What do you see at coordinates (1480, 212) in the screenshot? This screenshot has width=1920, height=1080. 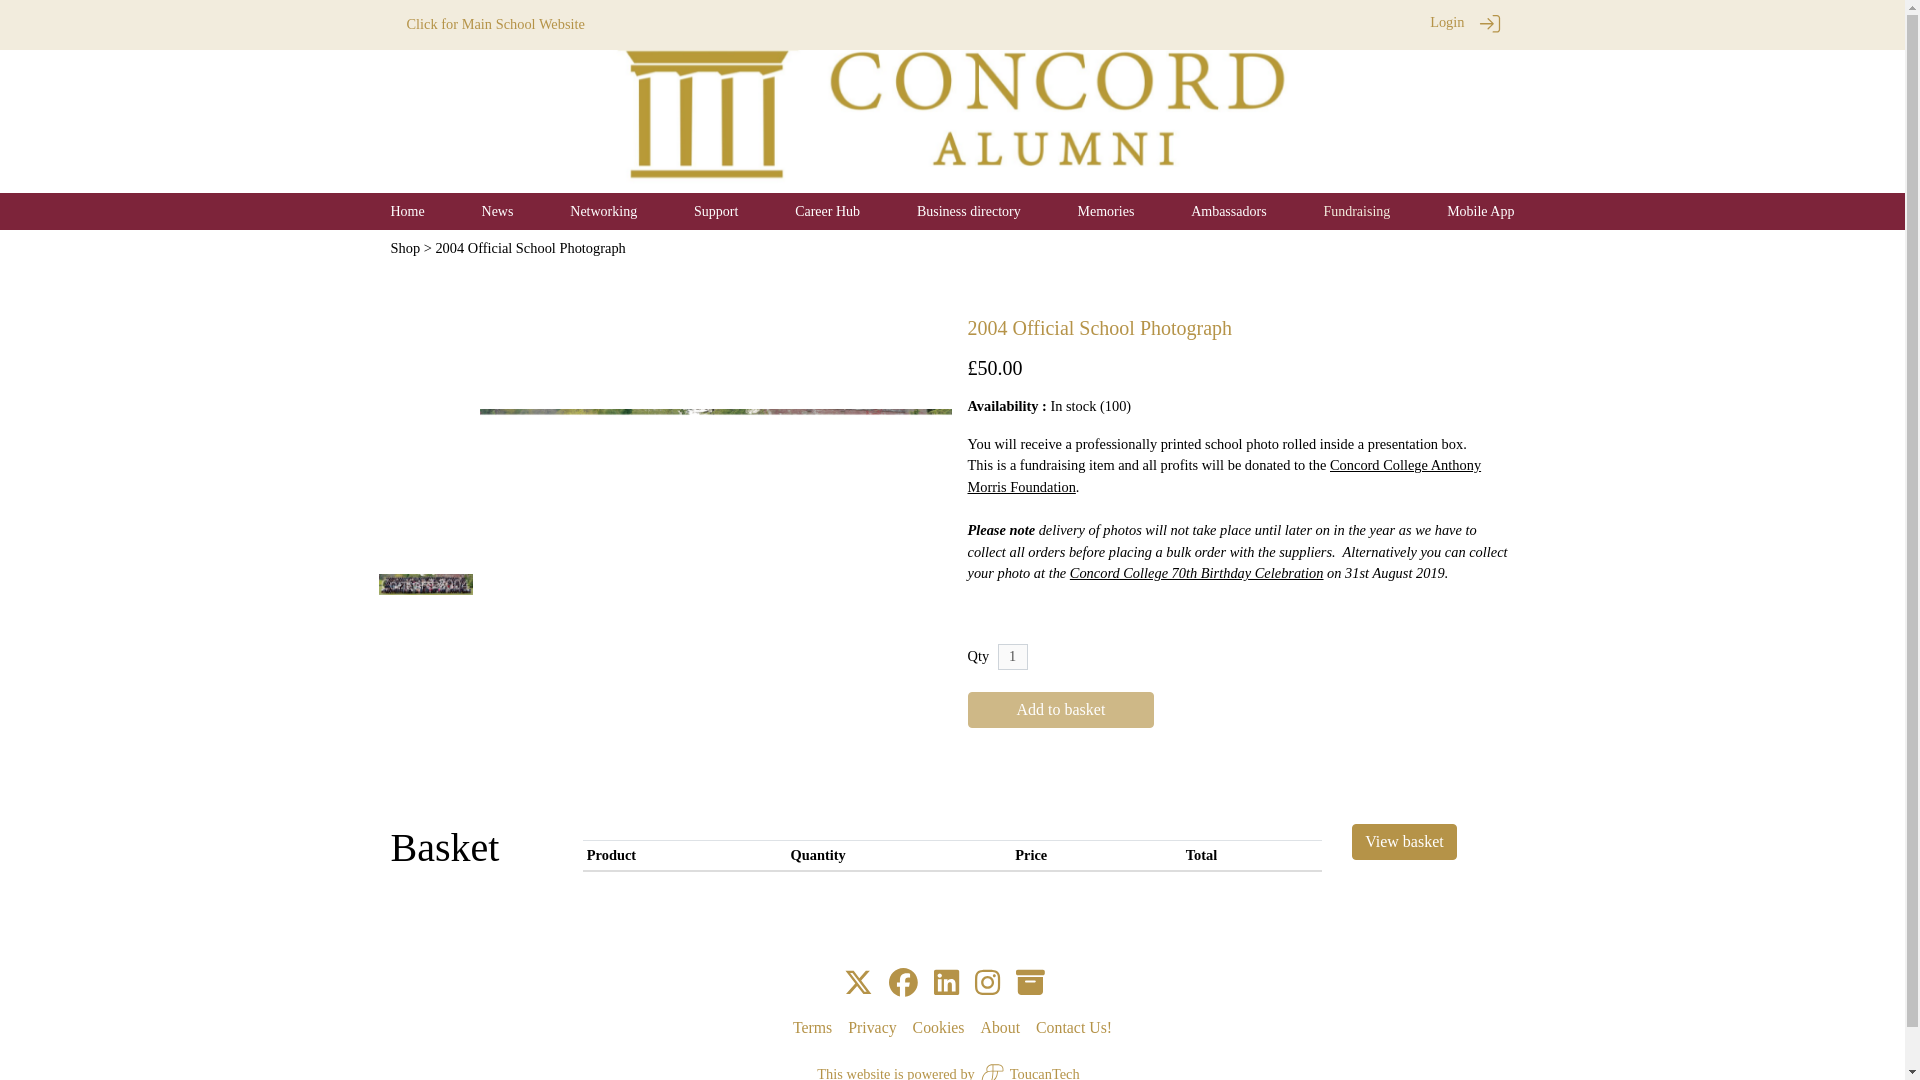 I see `Mobile App` at bounding box center [1480, 212].